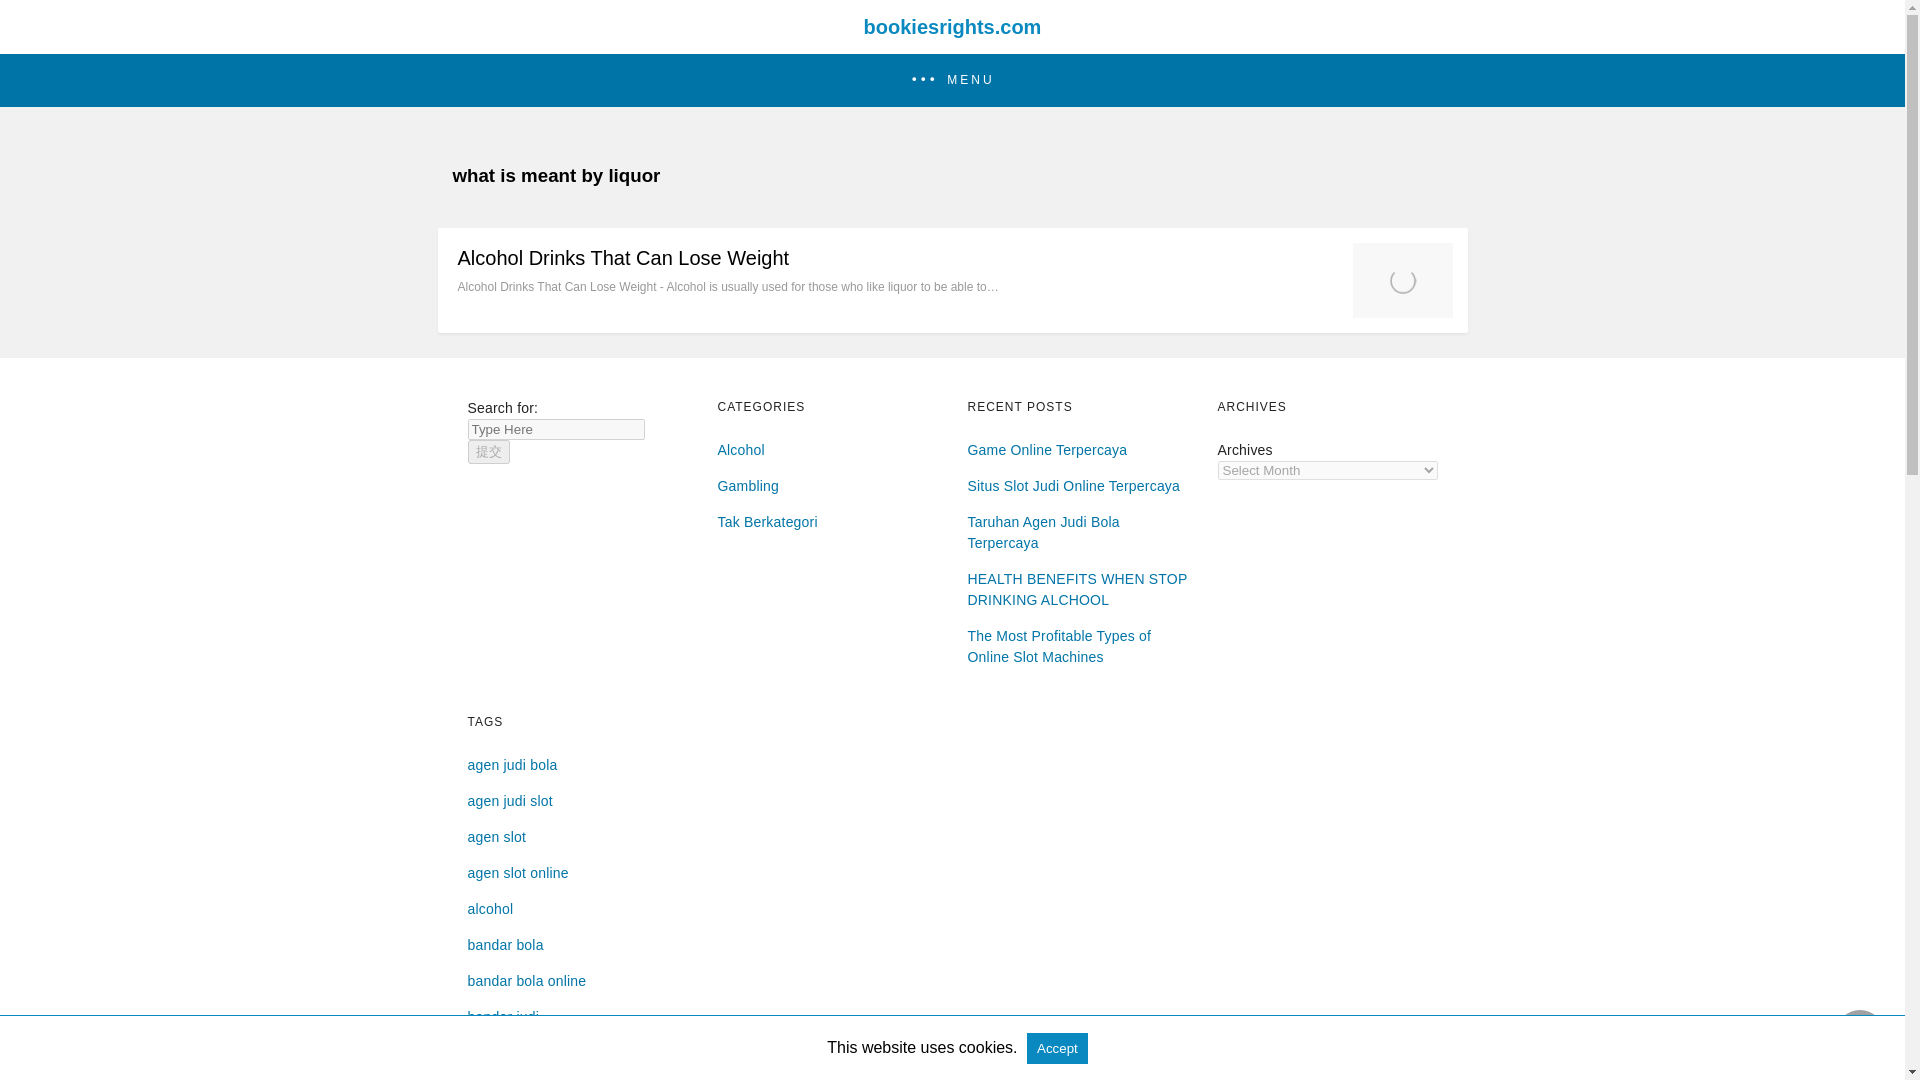  Describe the element at coordinates (510, 800) in the screenshot. I see `agen judi slot` at that location.